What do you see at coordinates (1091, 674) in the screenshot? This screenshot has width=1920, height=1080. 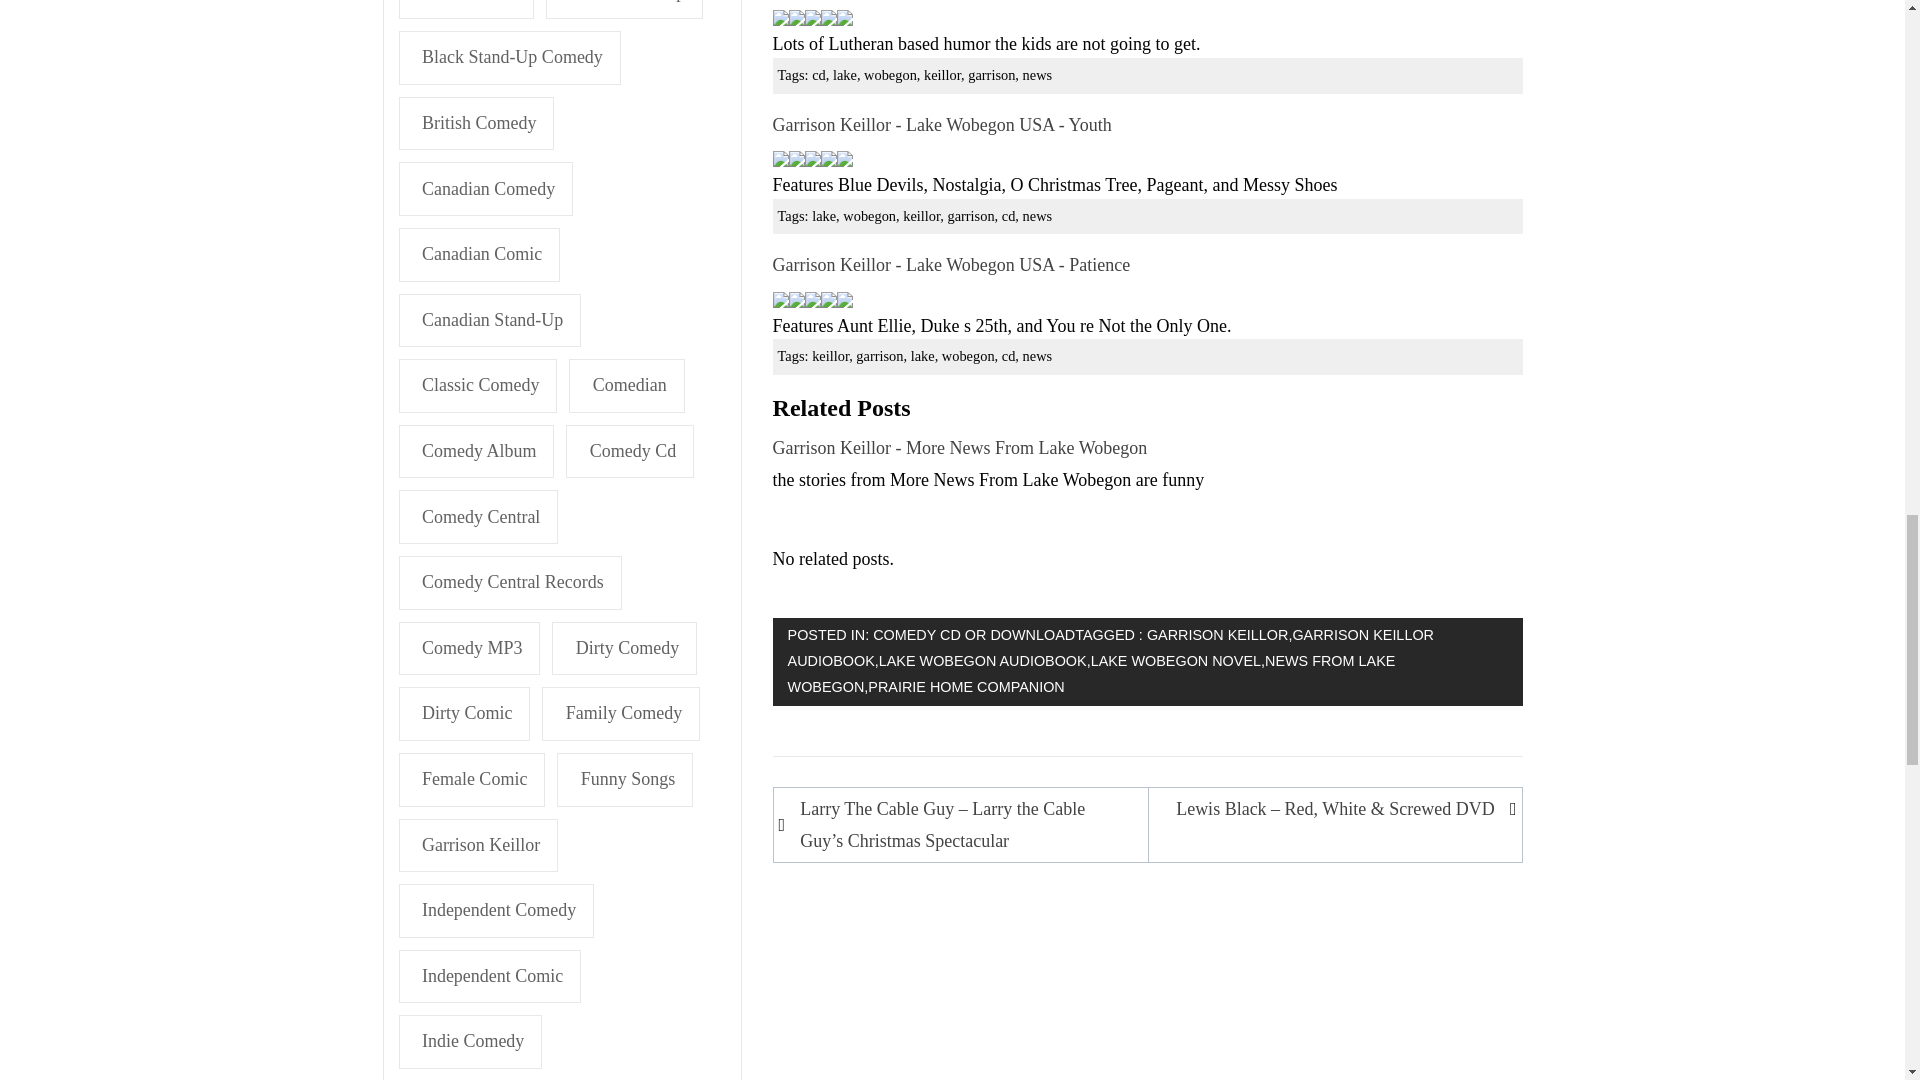 I see `NEWS FROM LAKE WOBEGON` at bounding box center [1091, 674].